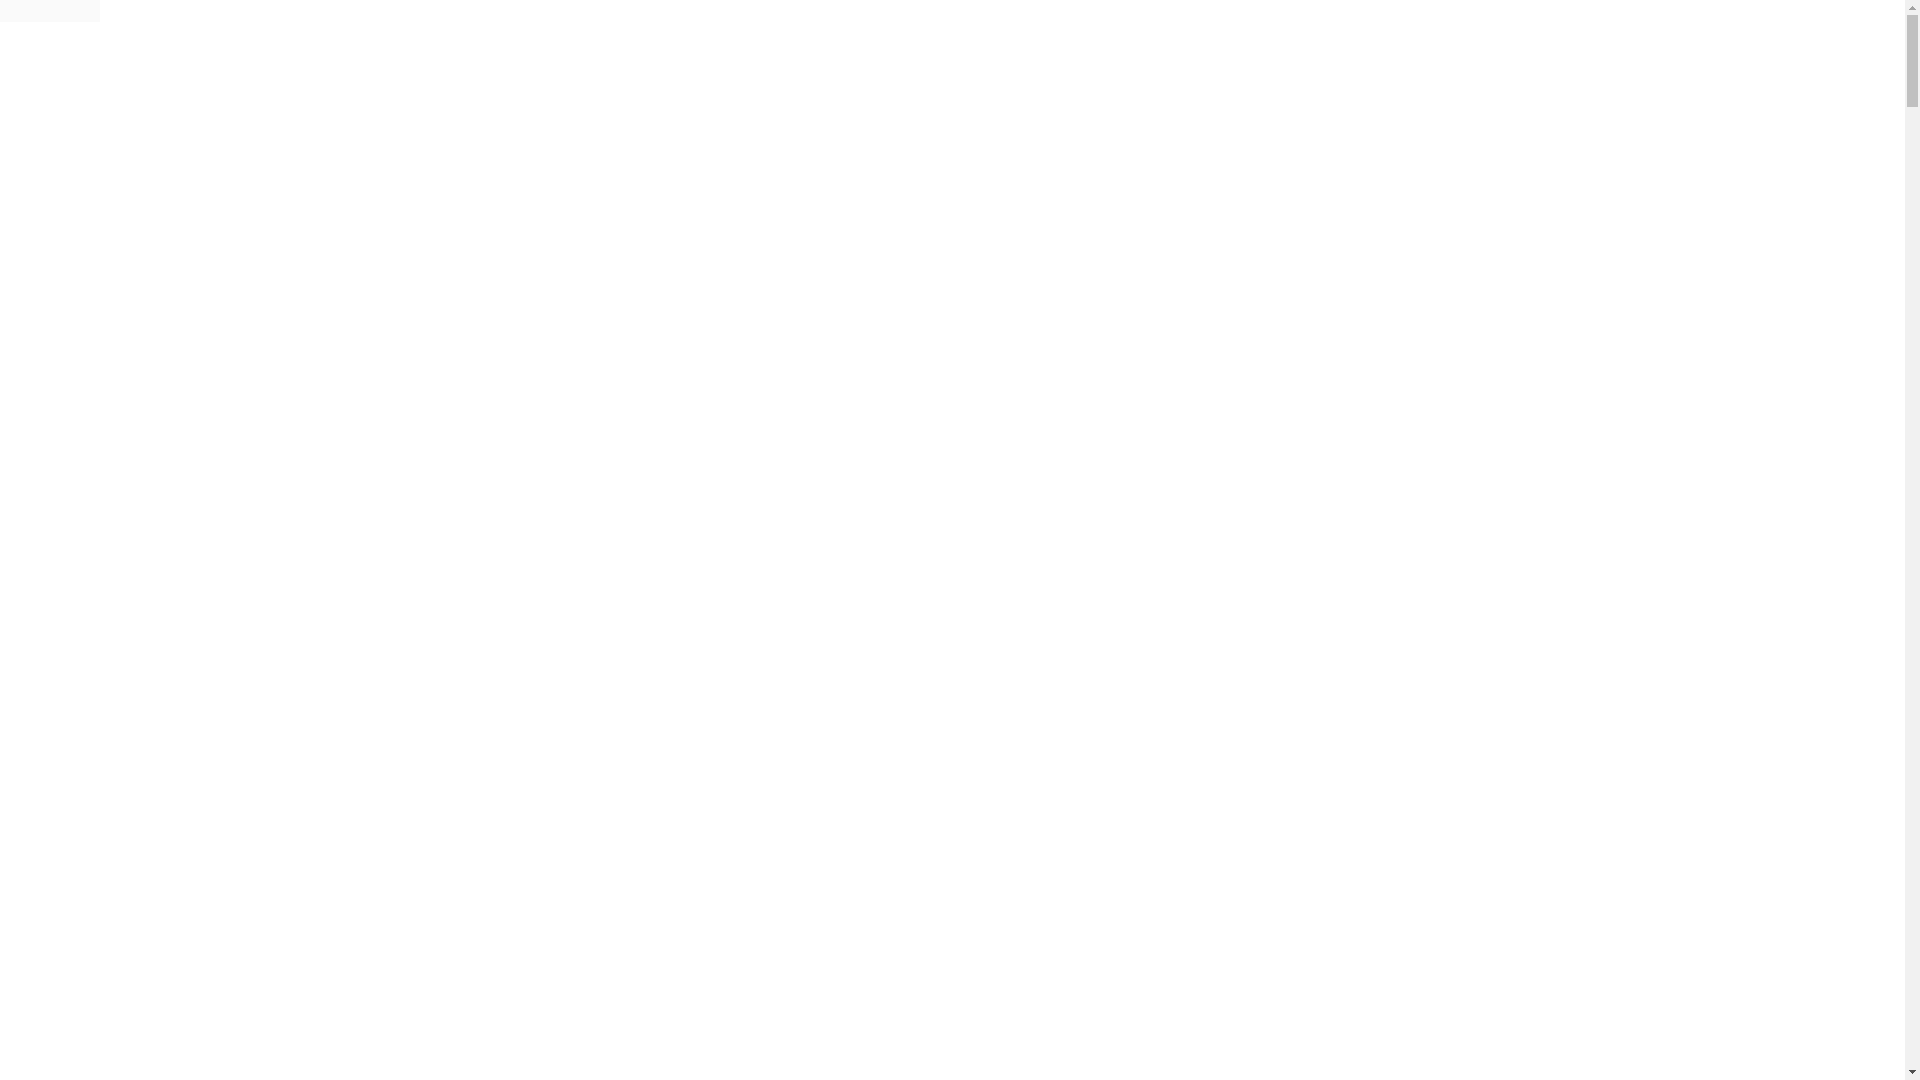 The width and height of the screenshot is (1920, 1080). I want to click on Voorgevormde BH's, so click(193, 872).